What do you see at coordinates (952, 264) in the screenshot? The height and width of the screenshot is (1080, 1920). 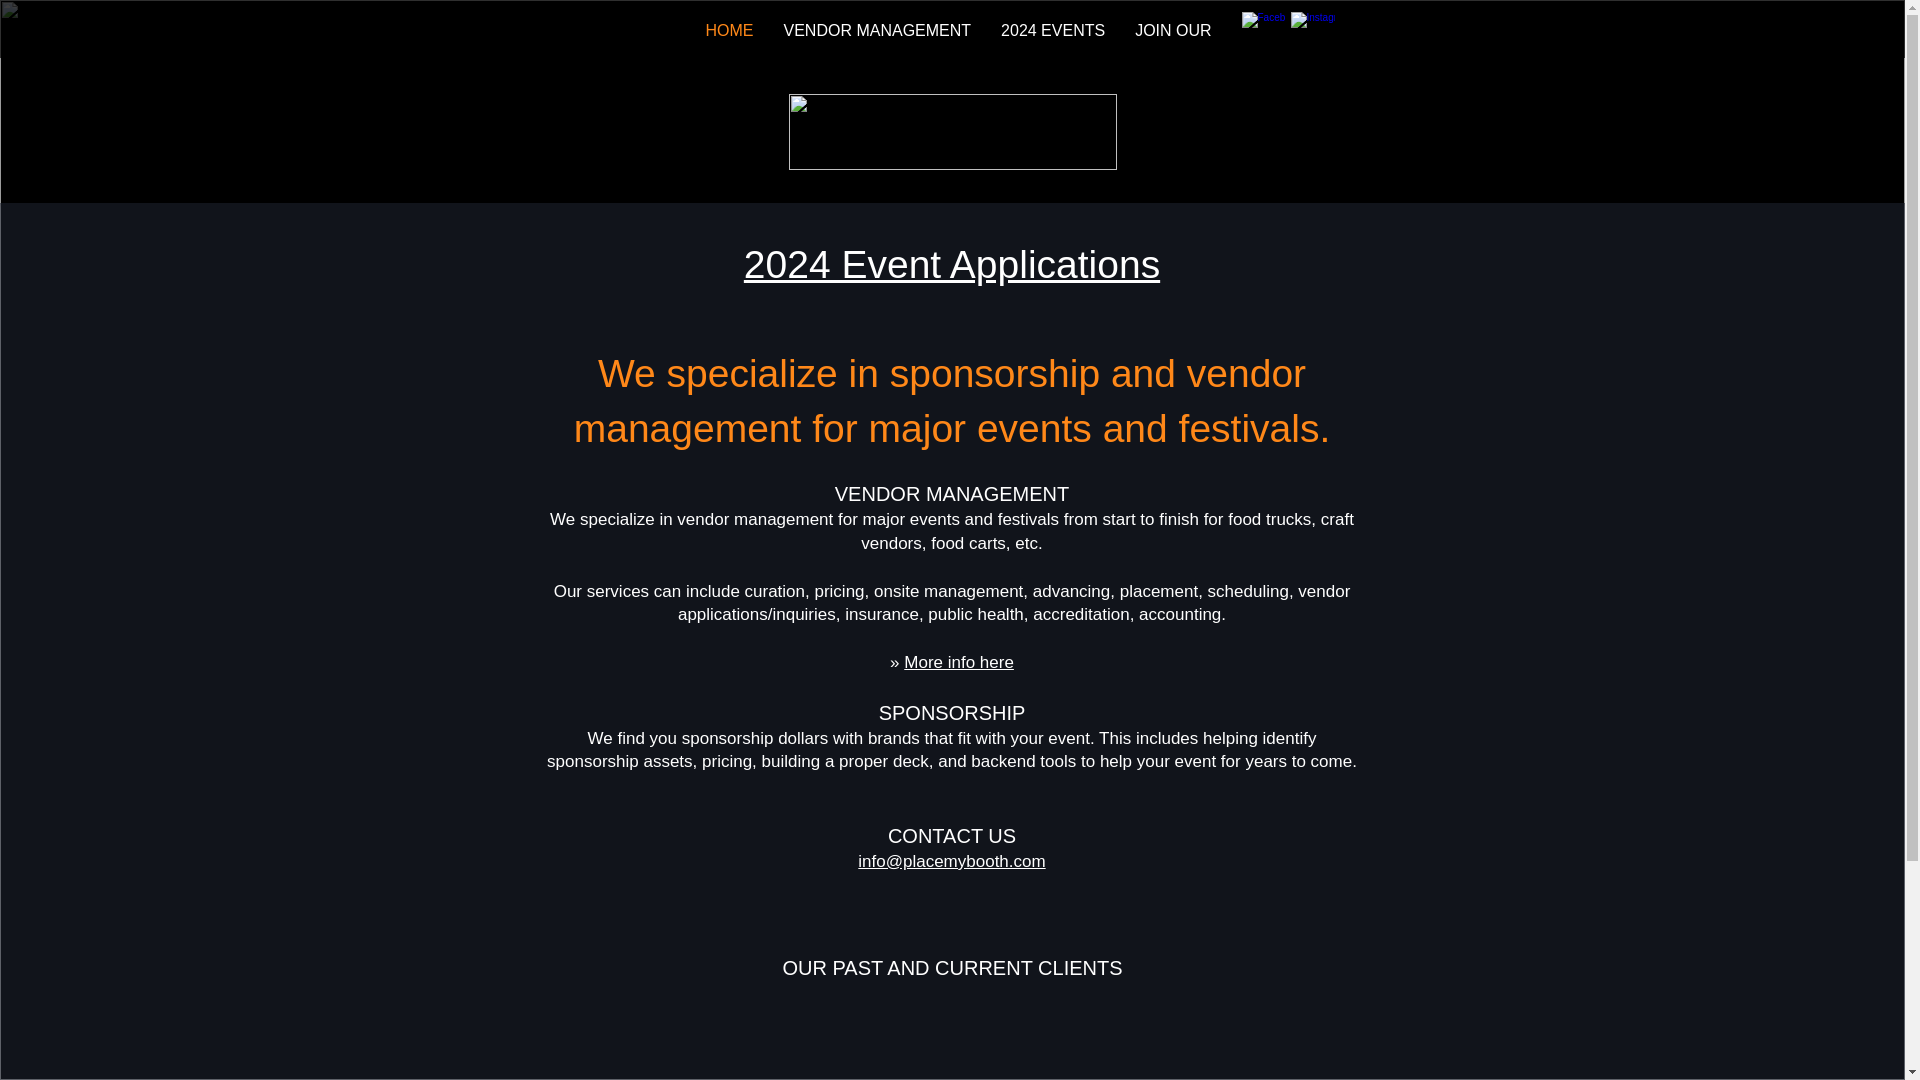 I see `2024 Event Applications` at bounding box center [952, 264].